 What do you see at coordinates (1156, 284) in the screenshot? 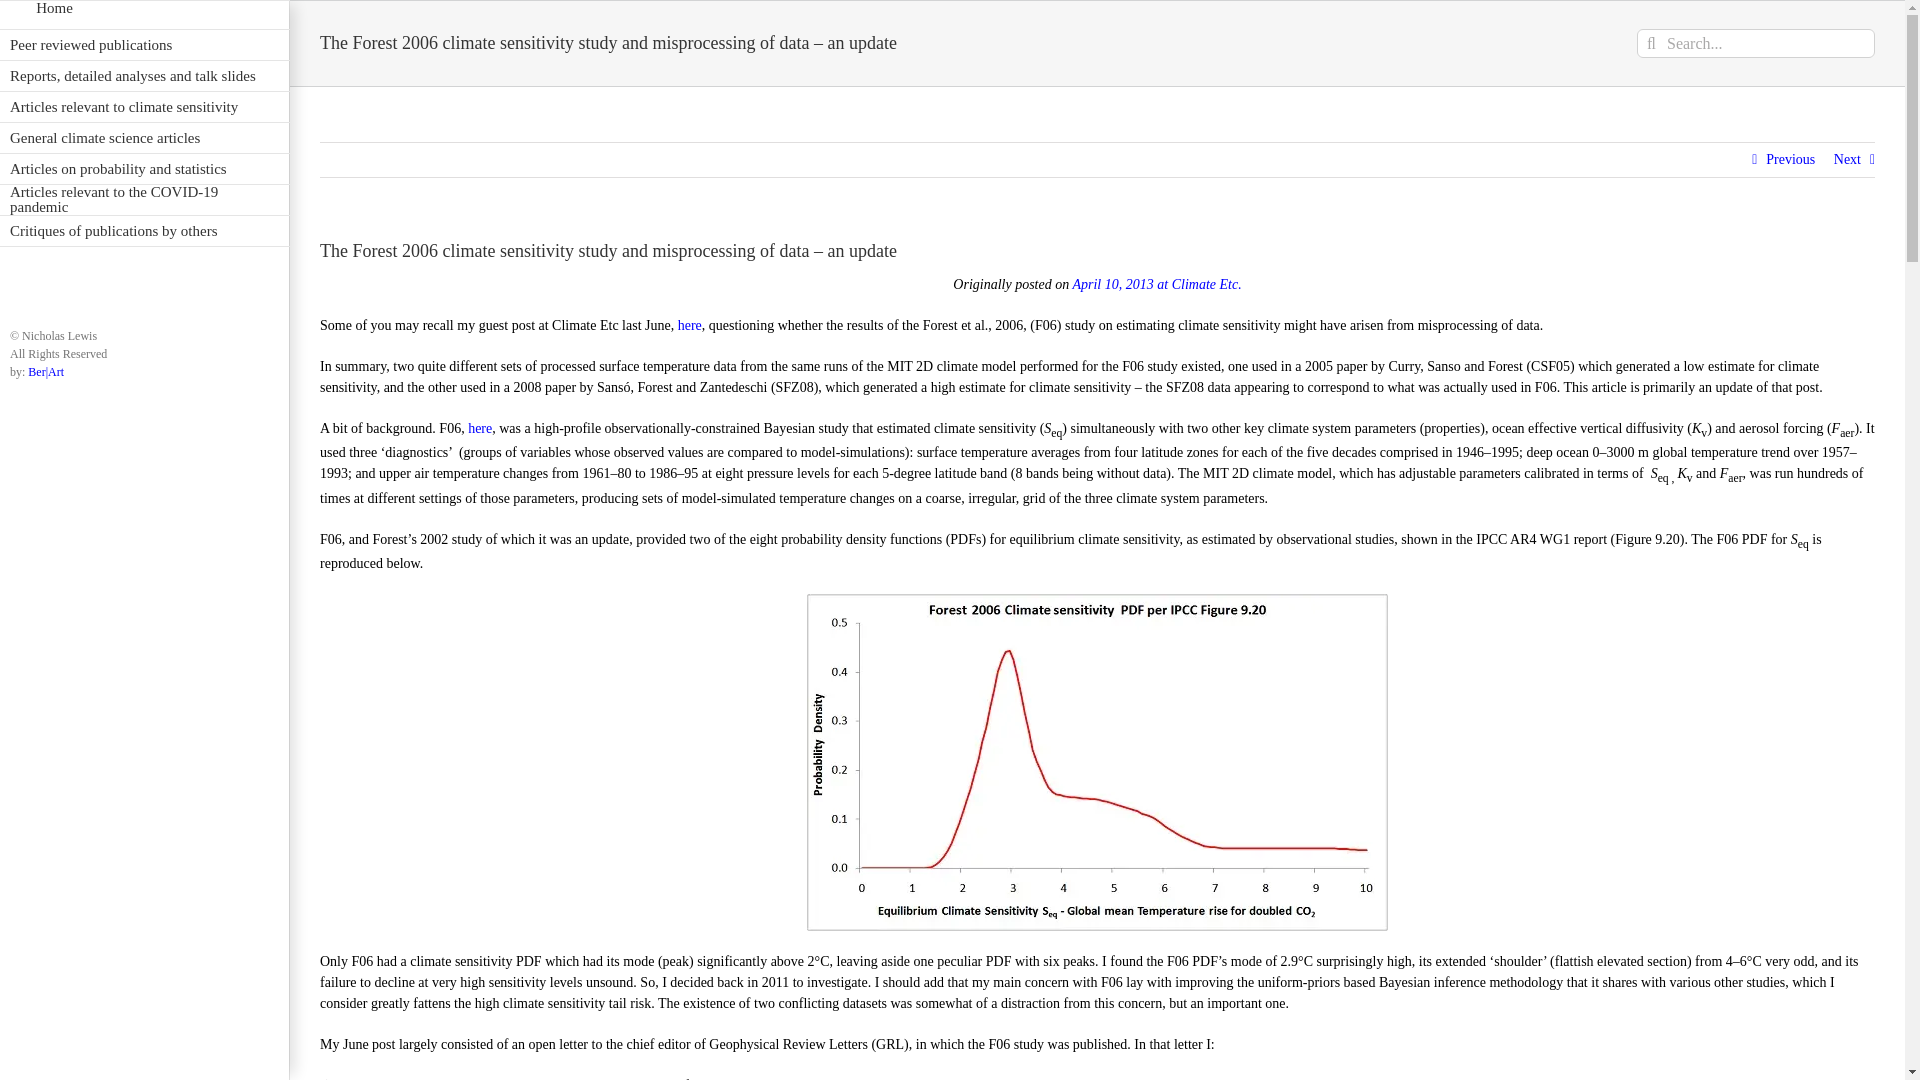
I see `April 10, 2013 at Climate Etc.` at bounding box center [1156, 284].